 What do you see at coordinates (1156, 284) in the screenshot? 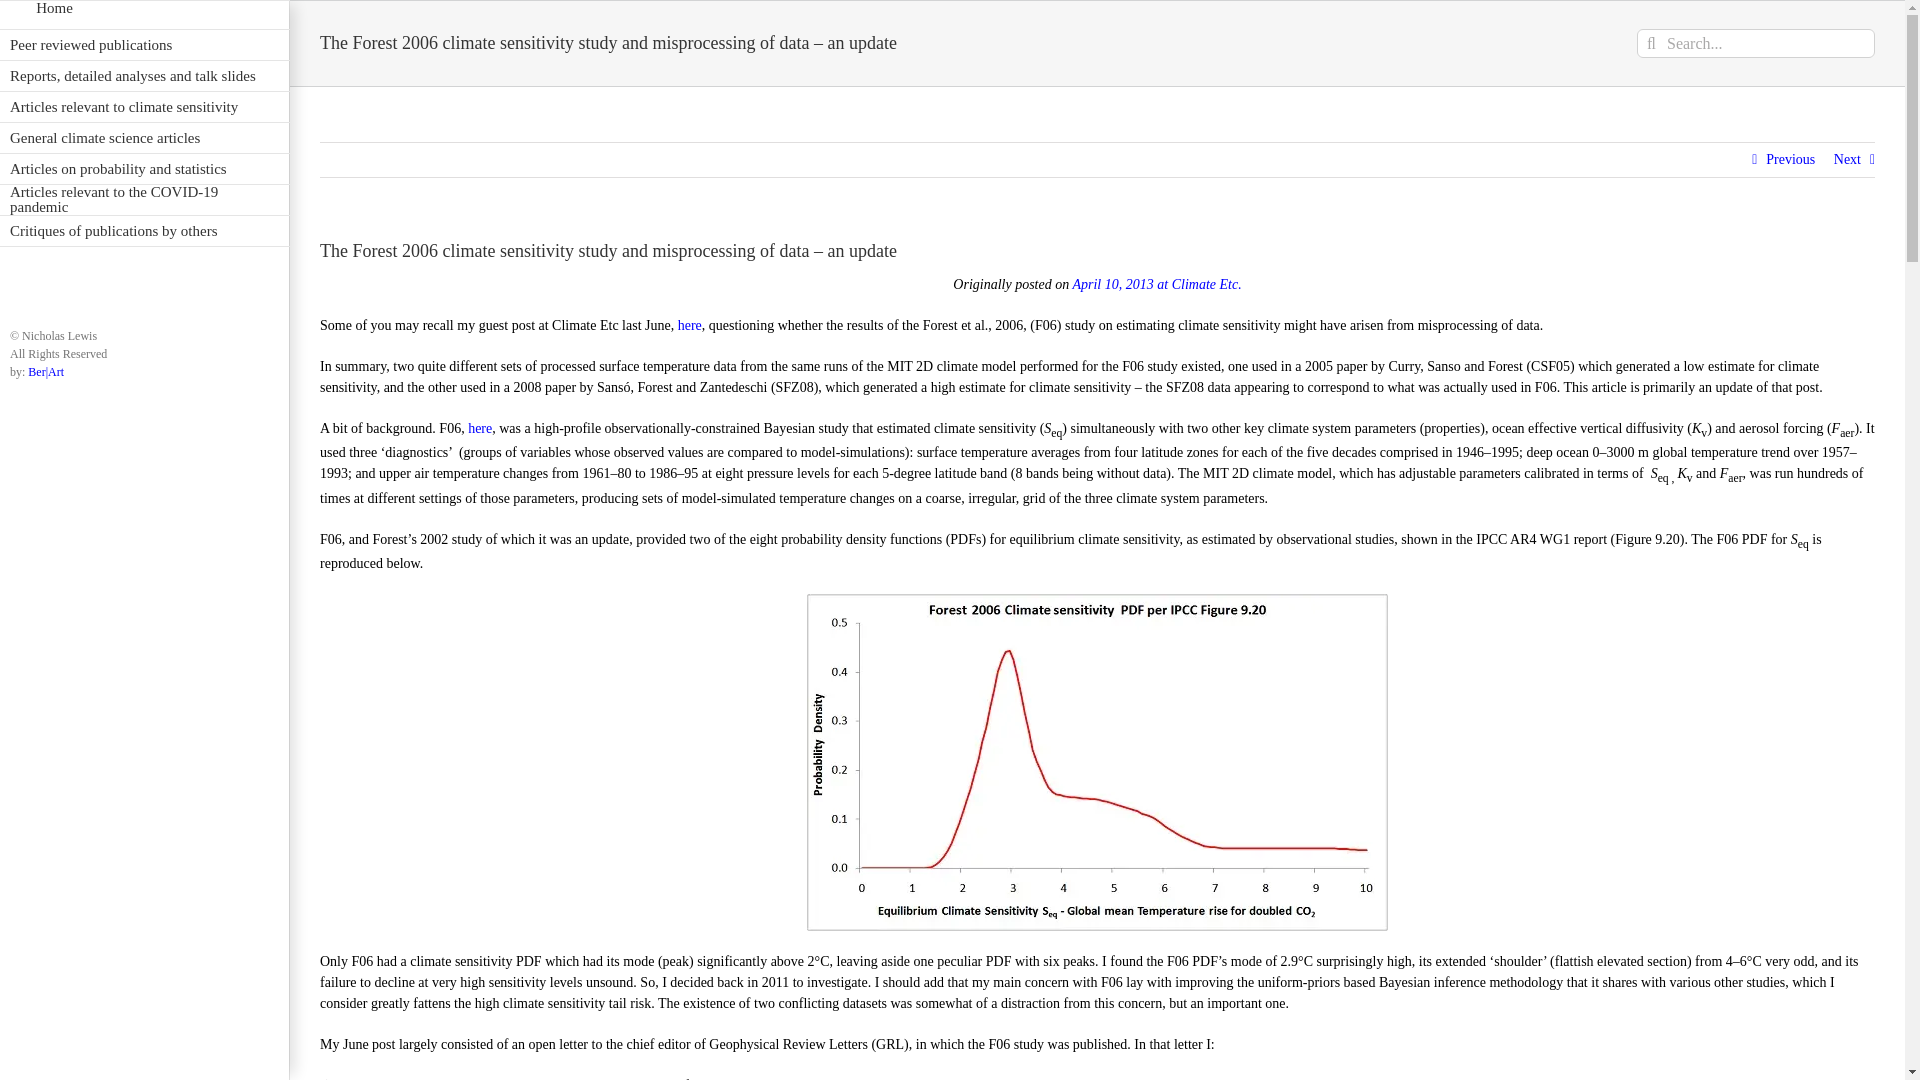
I see `April 10, 2013 at Climate Etc.` at bounding box center [1156, 284].